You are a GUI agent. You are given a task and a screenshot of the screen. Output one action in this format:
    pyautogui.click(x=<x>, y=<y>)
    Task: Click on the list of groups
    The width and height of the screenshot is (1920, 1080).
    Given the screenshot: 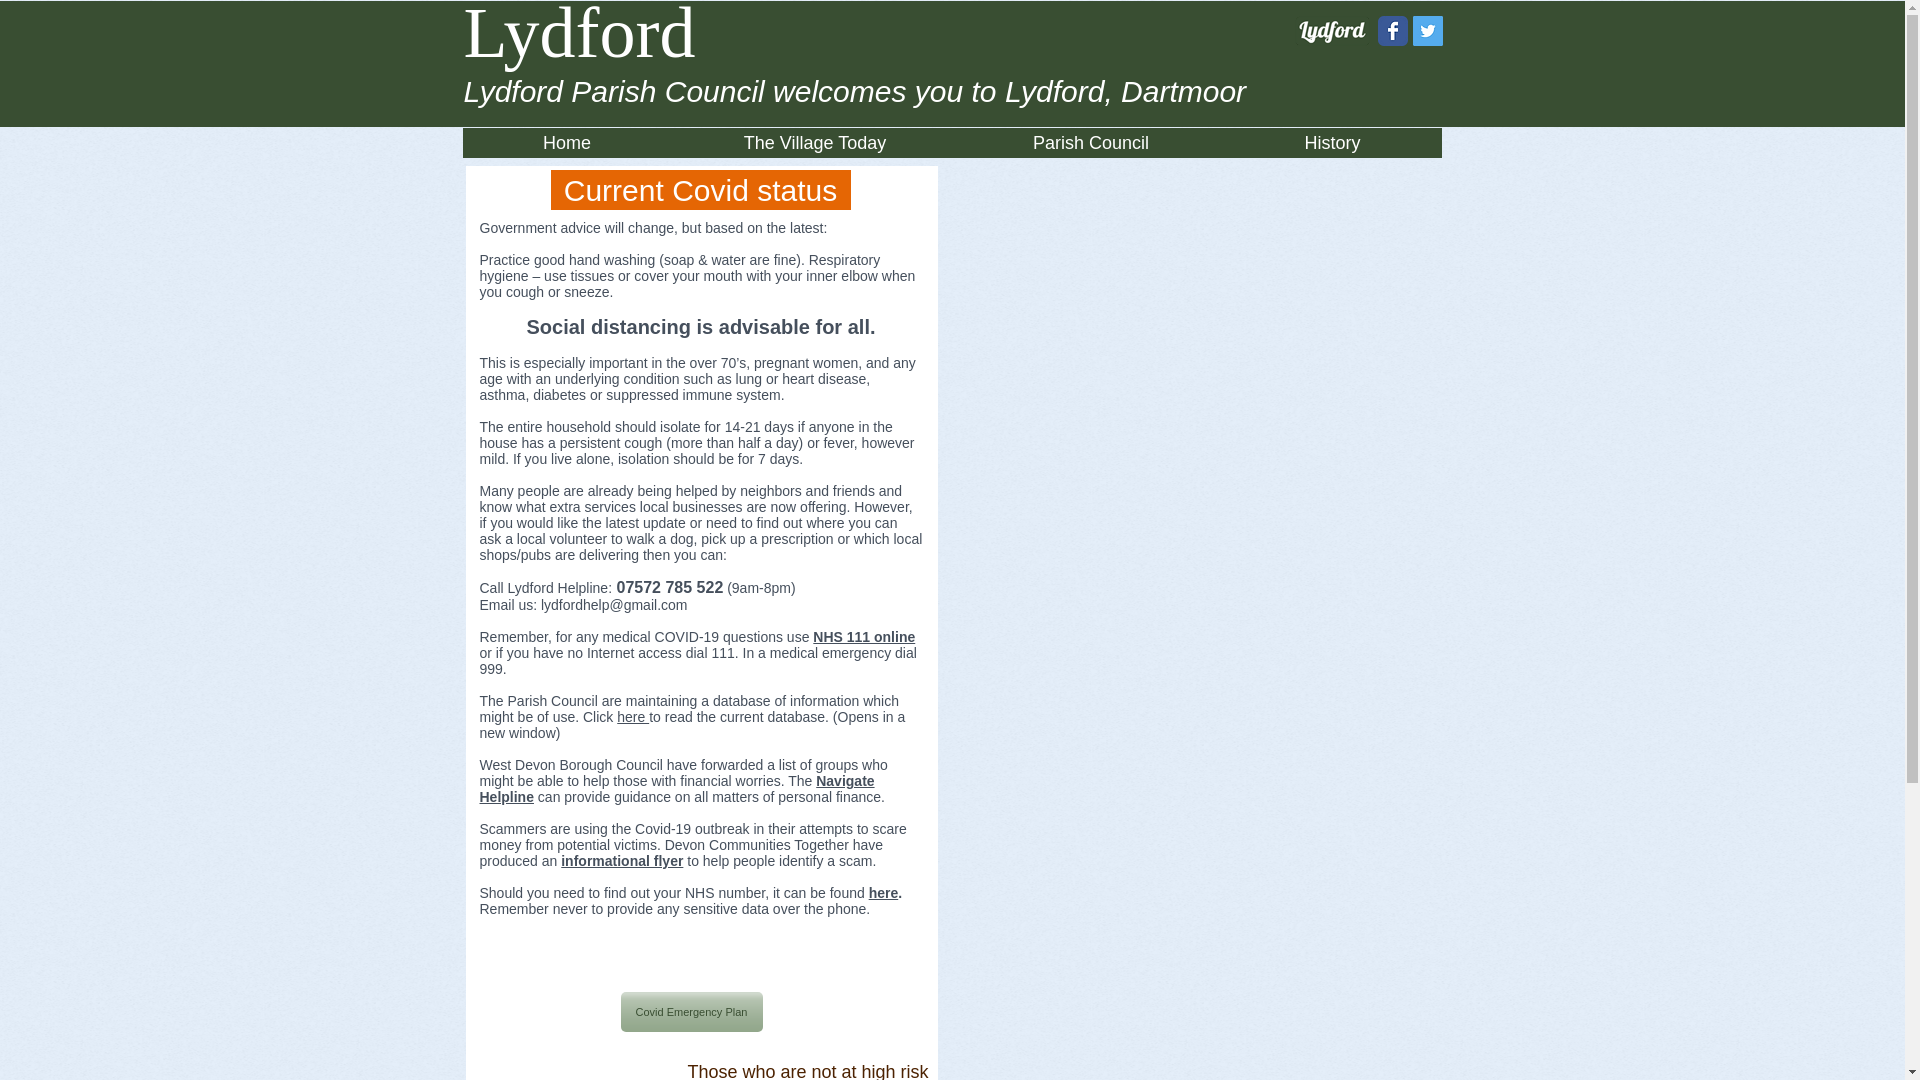 What is the action you would take?
    pyautogui.click(x=818, y=765)
    